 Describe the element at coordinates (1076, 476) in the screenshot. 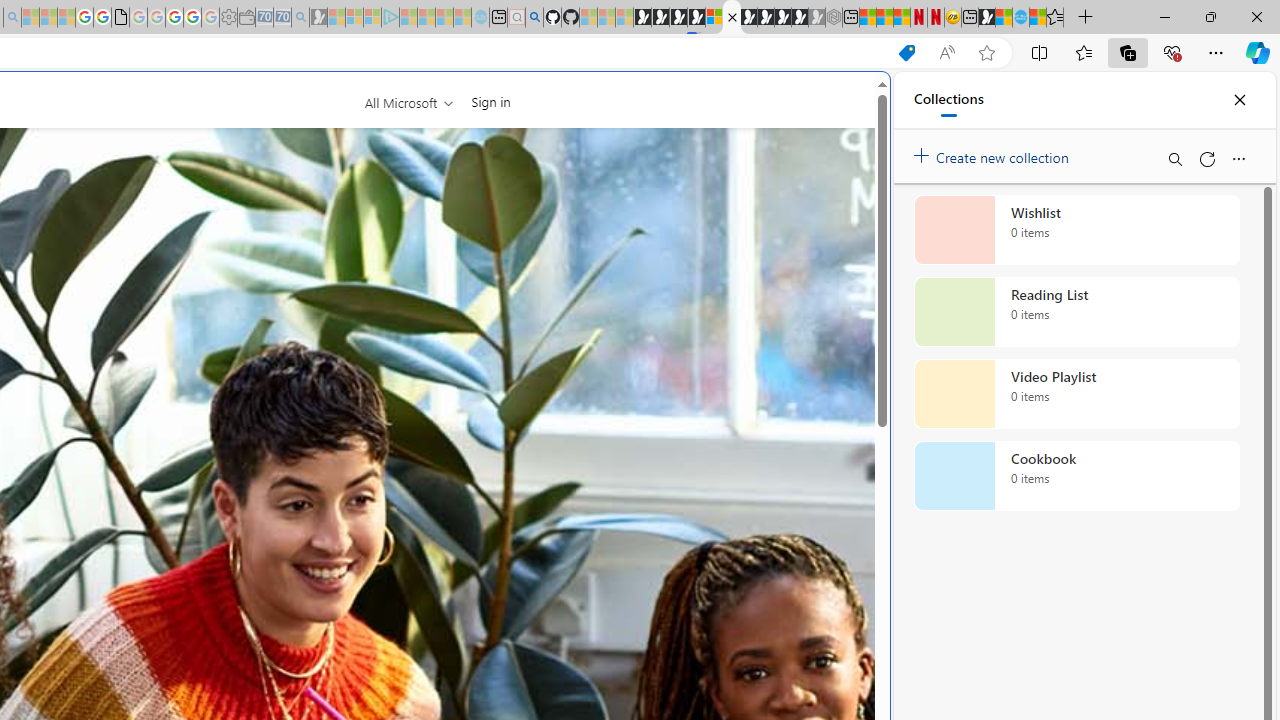

I see `Cookbook collection, 0 items` at that location.